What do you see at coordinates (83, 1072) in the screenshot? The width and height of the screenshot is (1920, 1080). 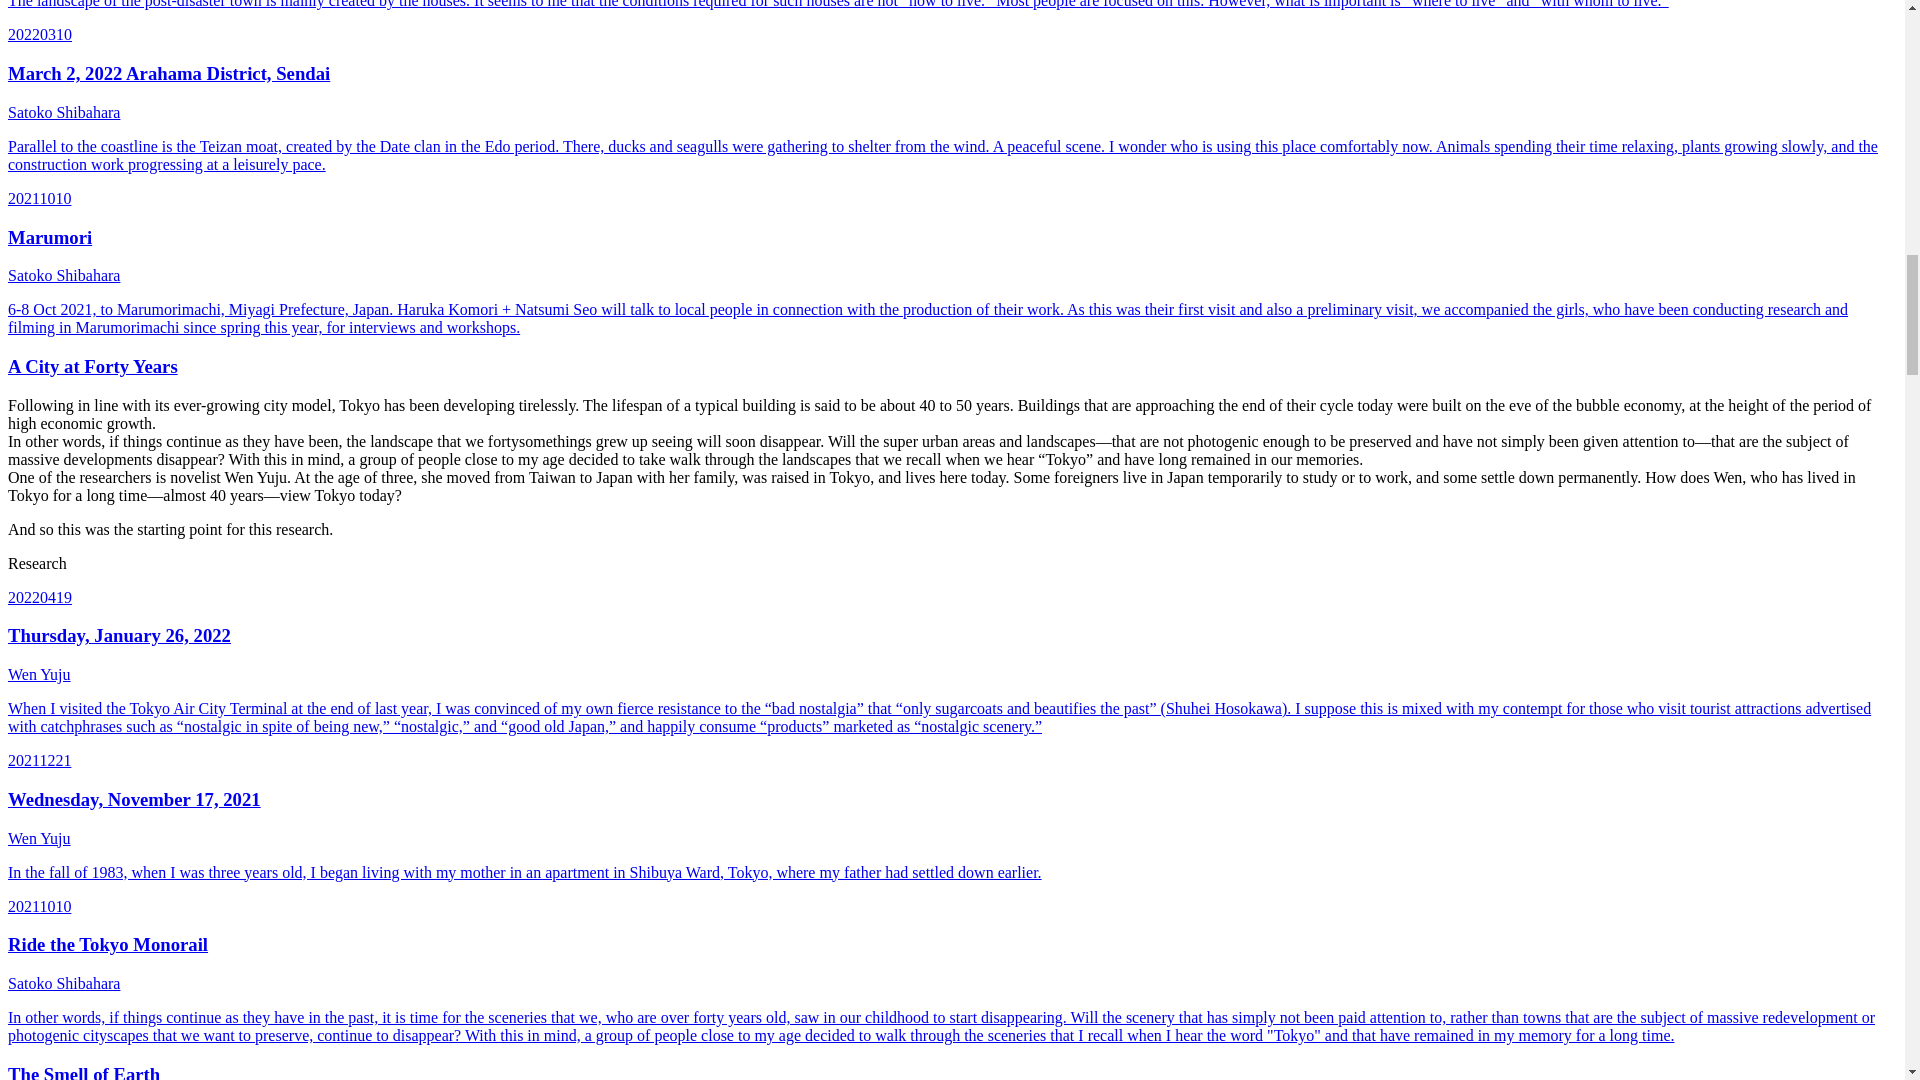 I see `The Smell of Earth` at bounding box center [83, 1072].